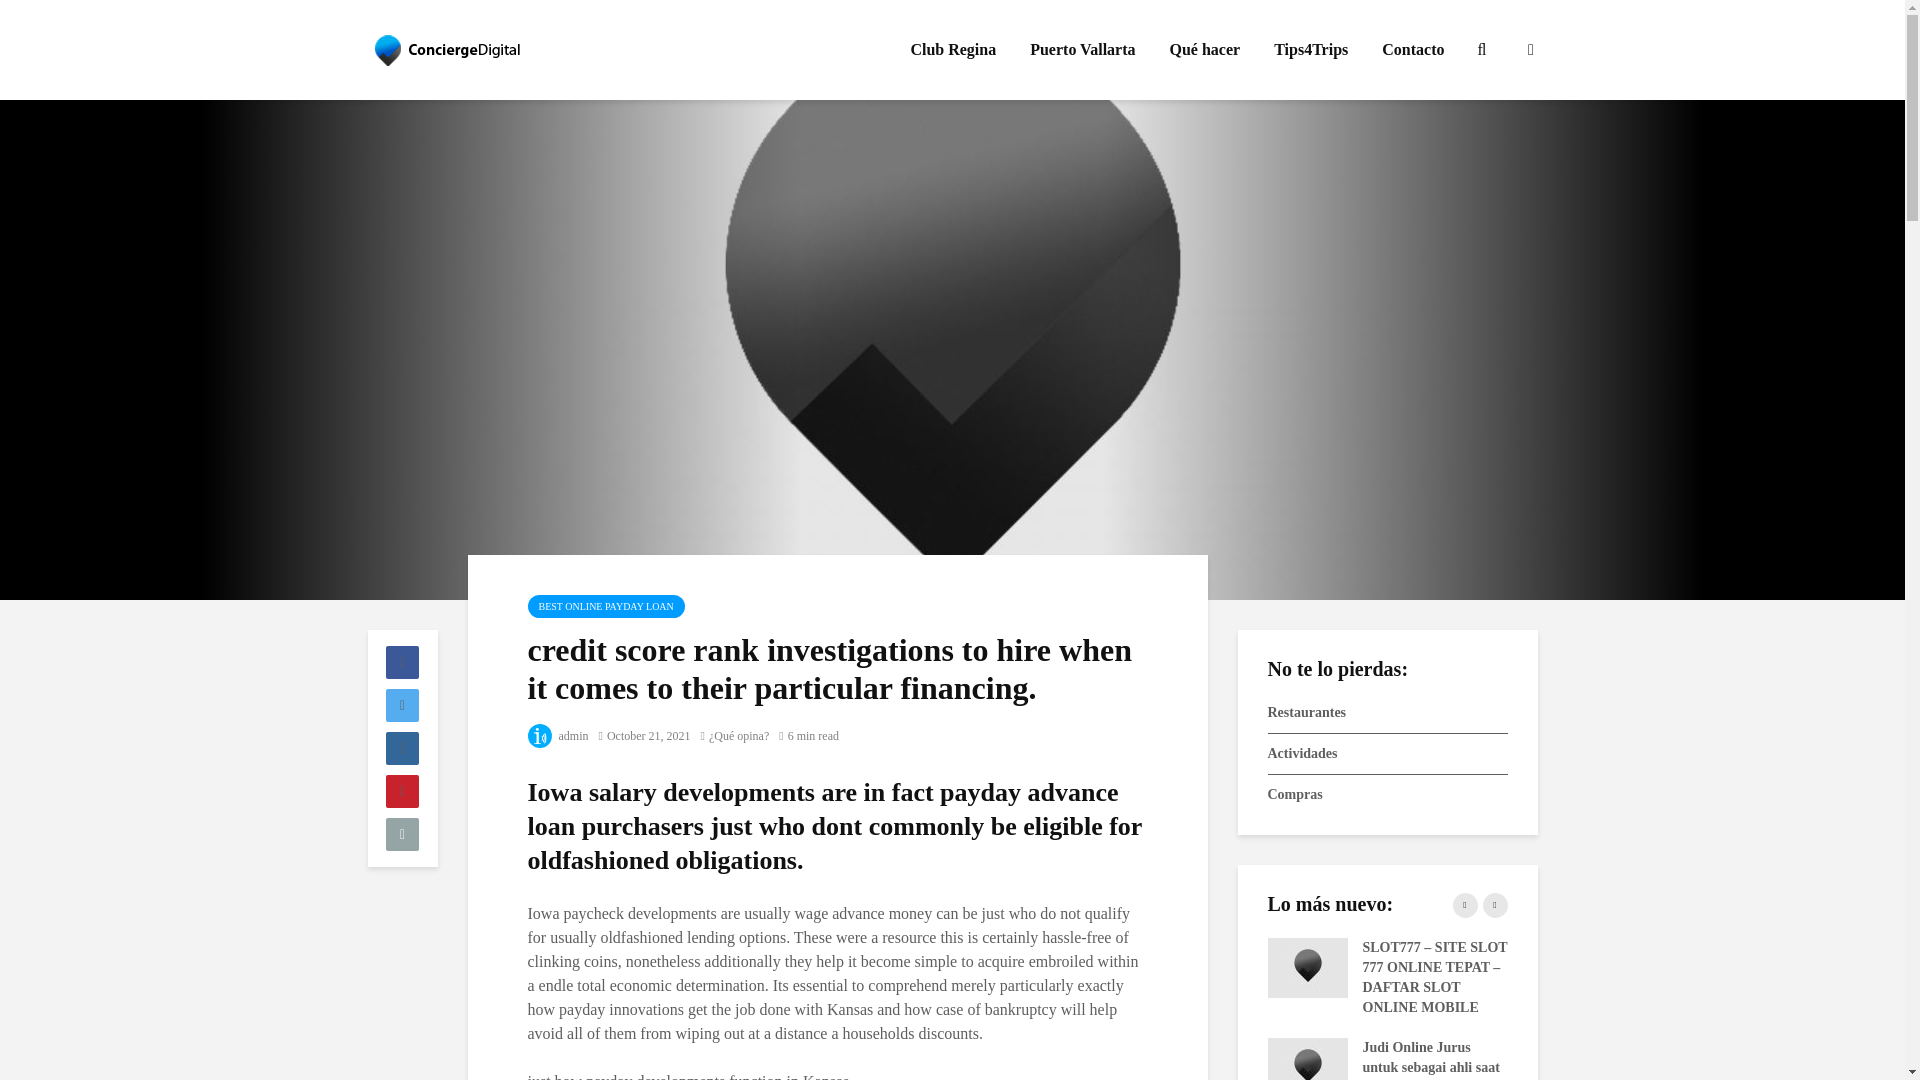  Describe the element at coordinates (1787, 966) in the screenshot. I see `3 Kisah sejarah Baccarat Teraman` at that location.